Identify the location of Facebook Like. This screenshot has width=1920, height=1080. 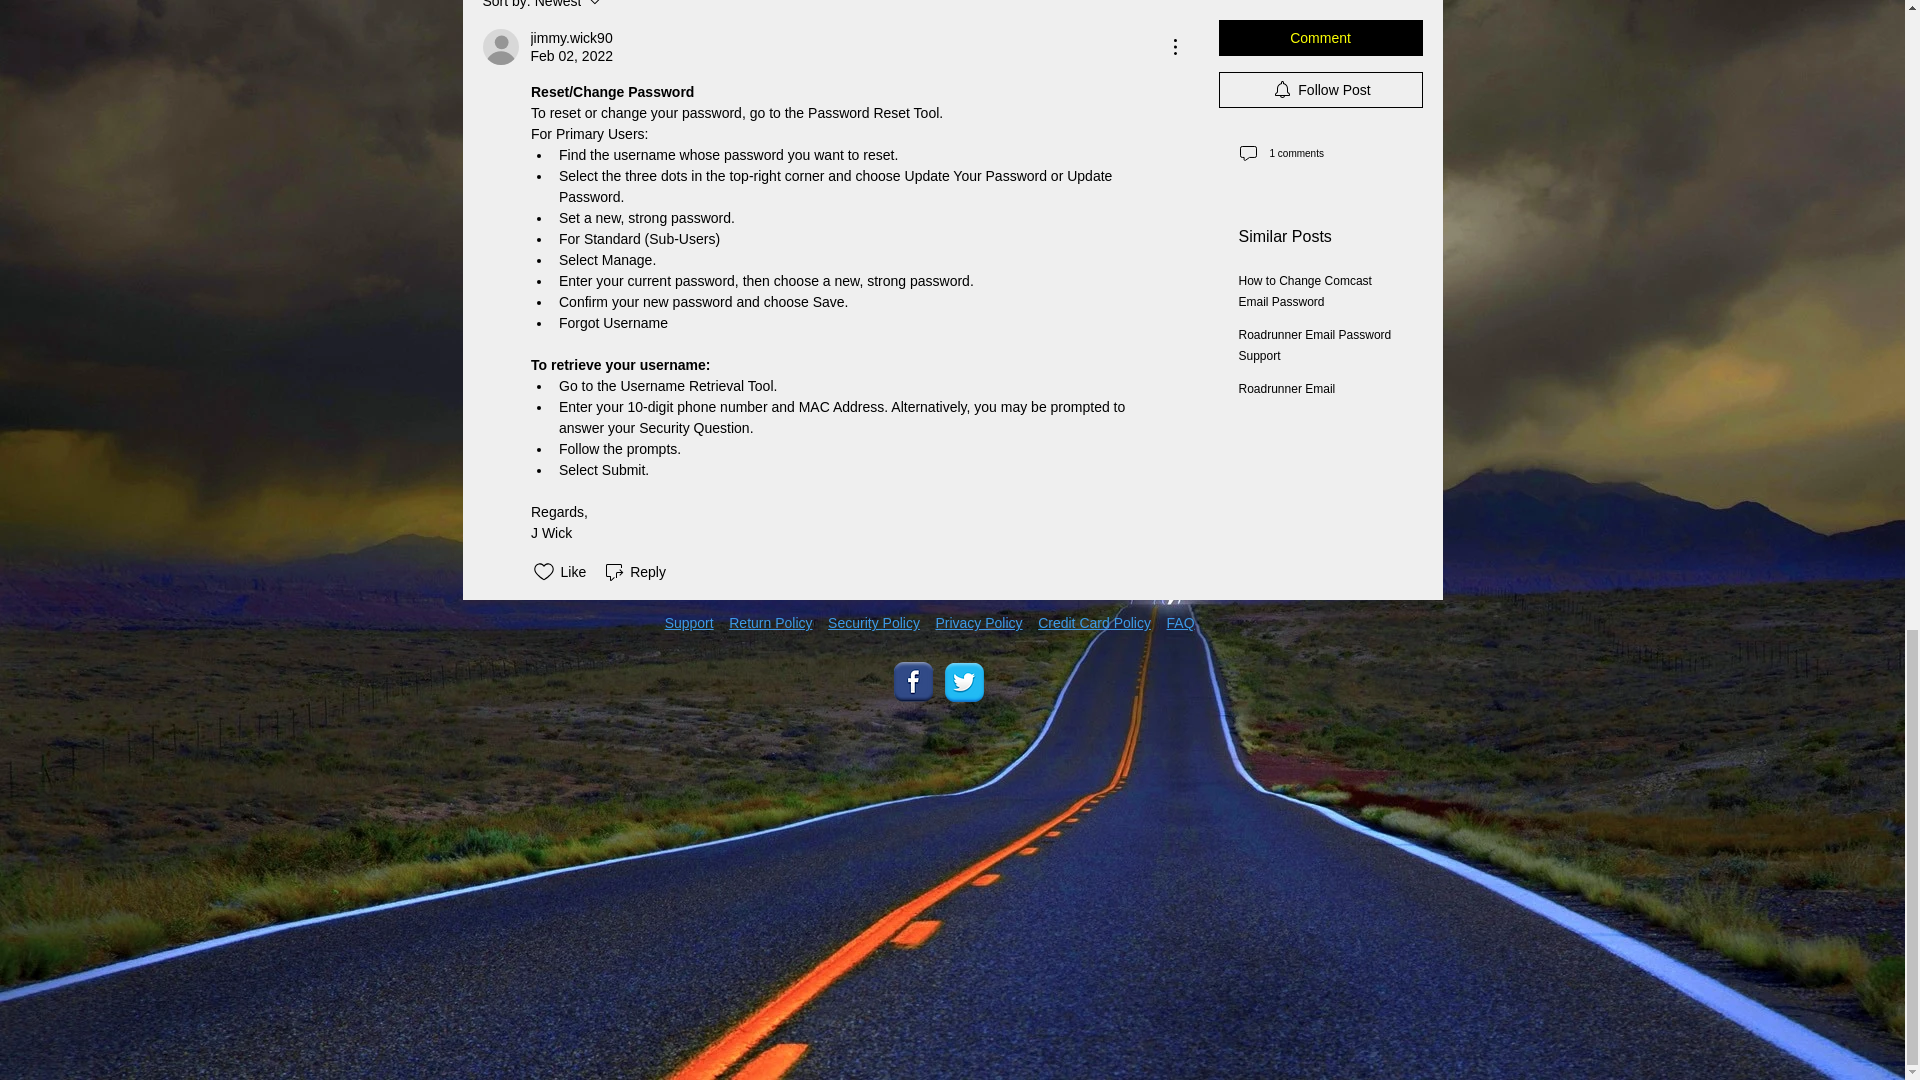
(964, 682).